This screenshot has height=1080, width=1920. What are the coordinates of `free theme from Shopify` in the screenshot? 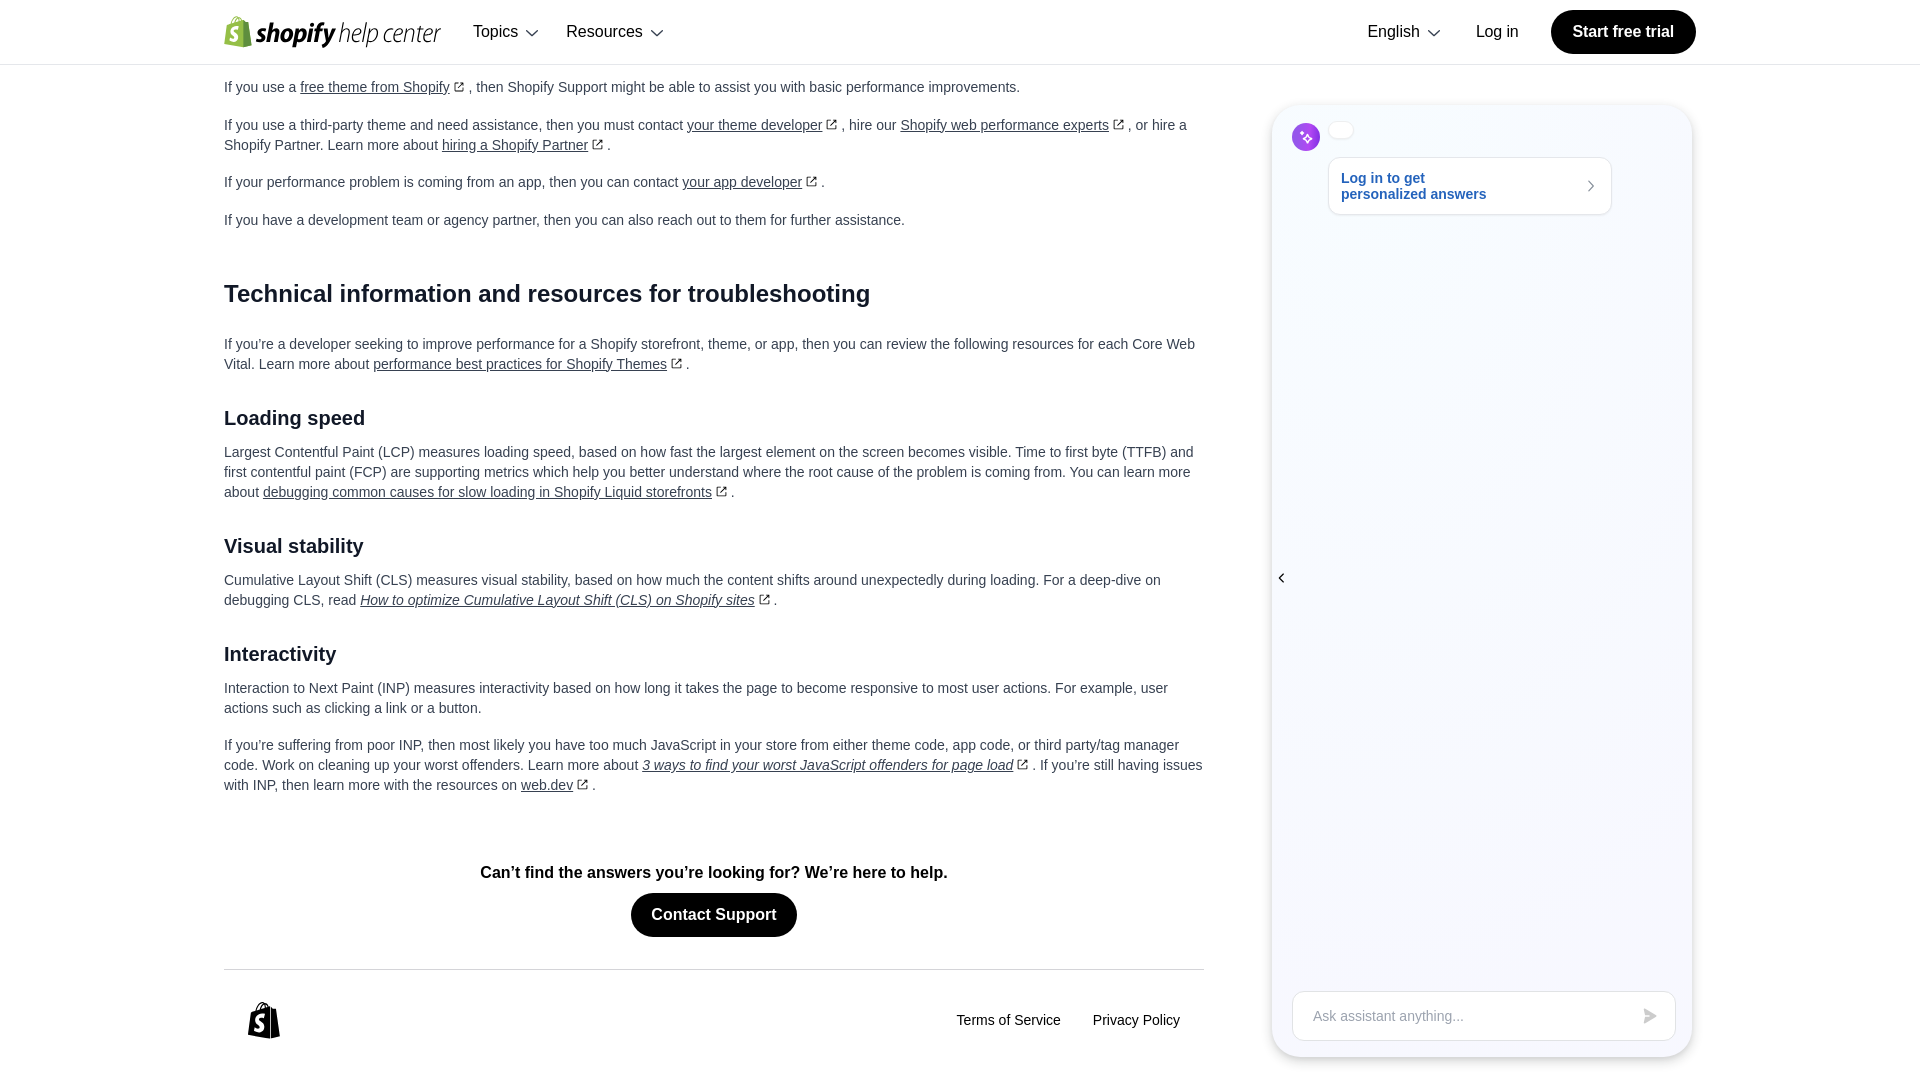 It's located at (384, 86).